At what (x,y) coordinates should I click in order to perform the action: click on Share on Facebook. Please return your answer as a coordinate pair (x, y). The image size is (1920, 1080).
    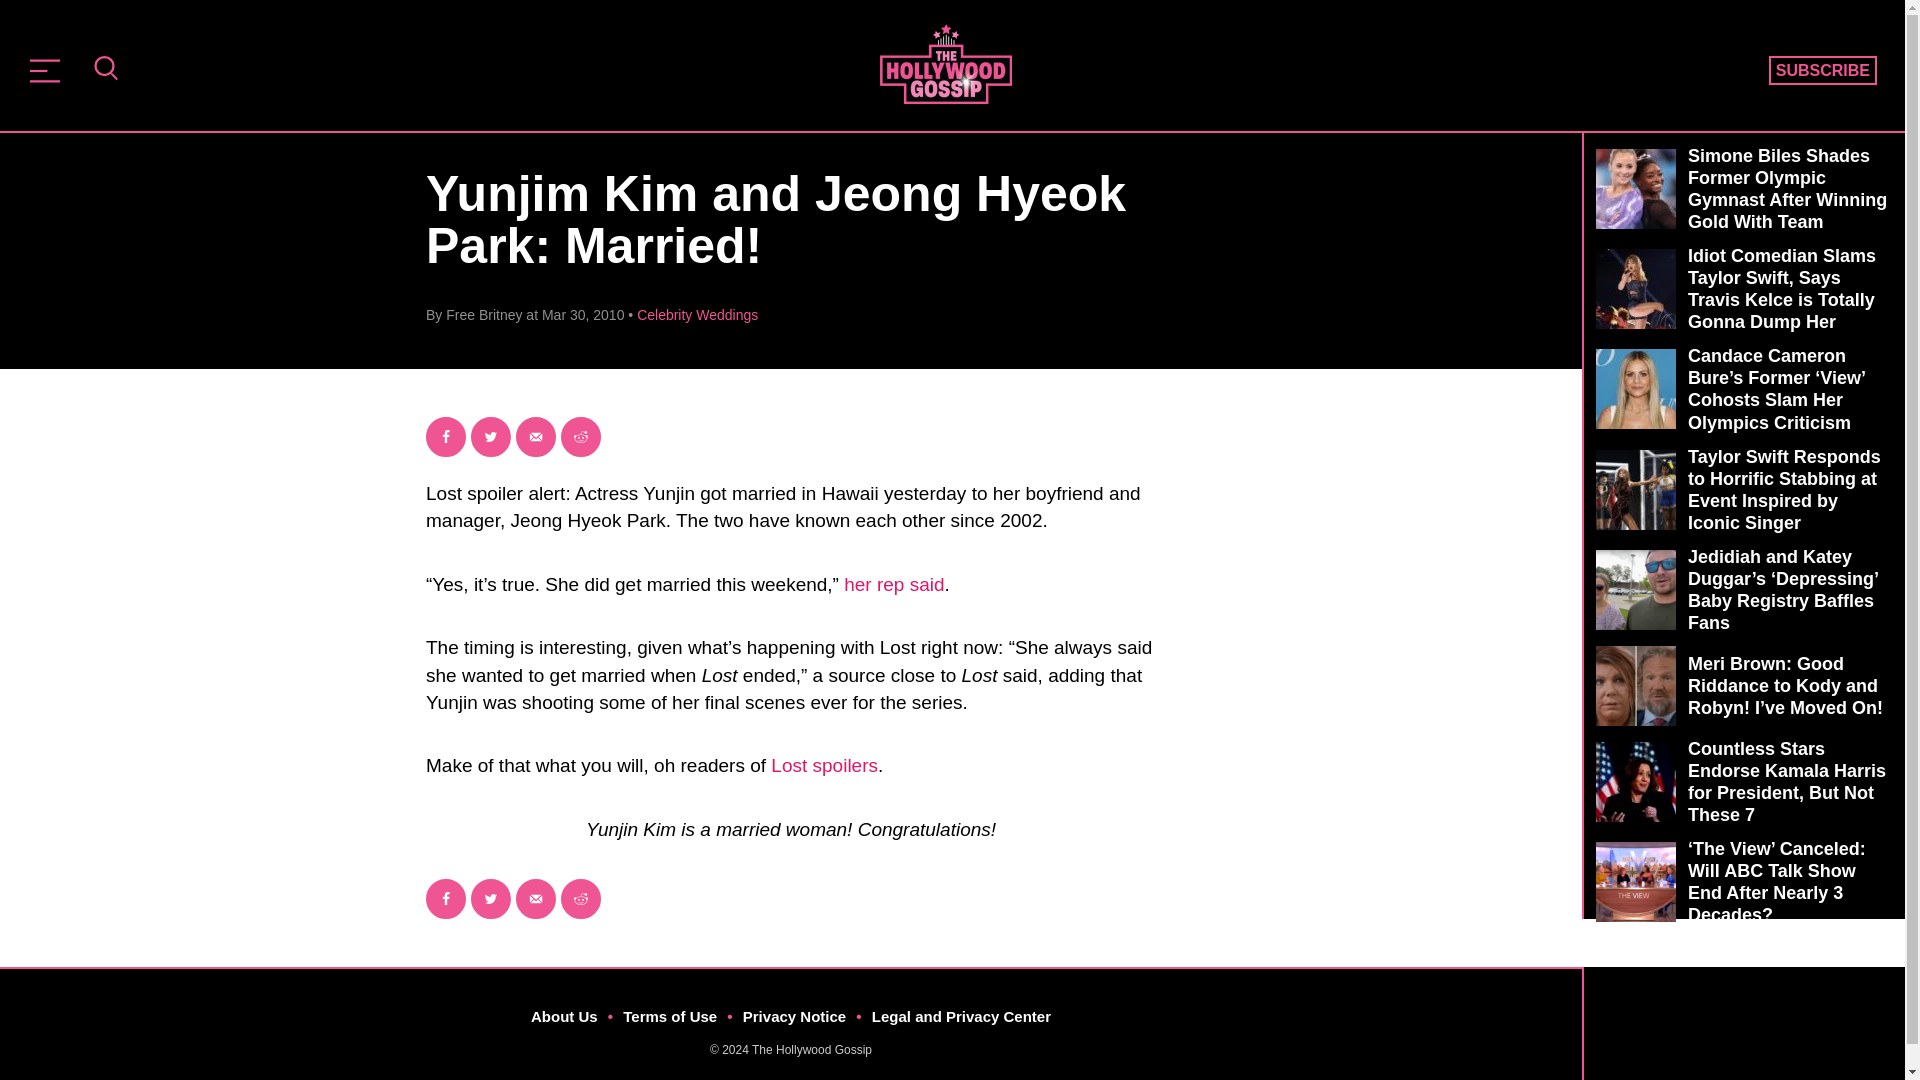
    Looking at the image, I should click on (446, 899).